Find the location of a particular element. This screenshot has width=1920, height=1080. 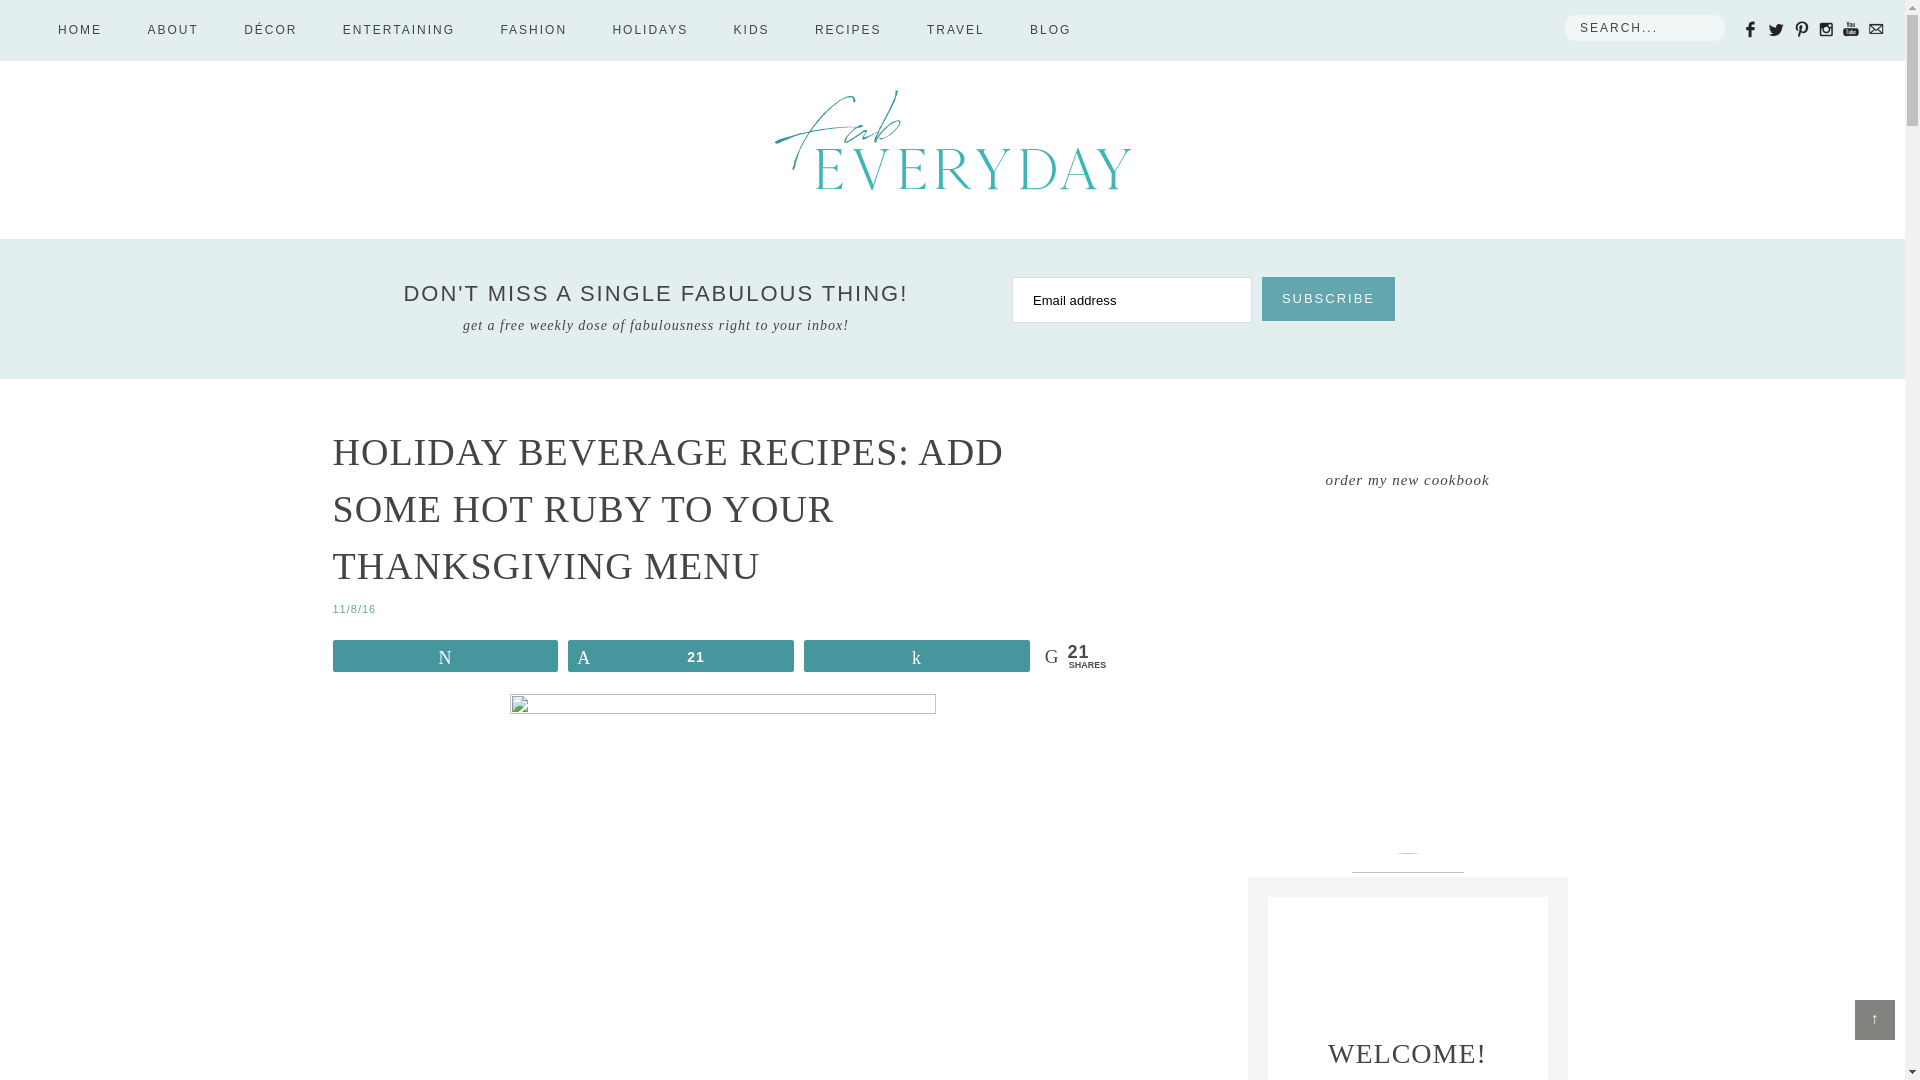

ABOUT is located at coordinates (172, 30).